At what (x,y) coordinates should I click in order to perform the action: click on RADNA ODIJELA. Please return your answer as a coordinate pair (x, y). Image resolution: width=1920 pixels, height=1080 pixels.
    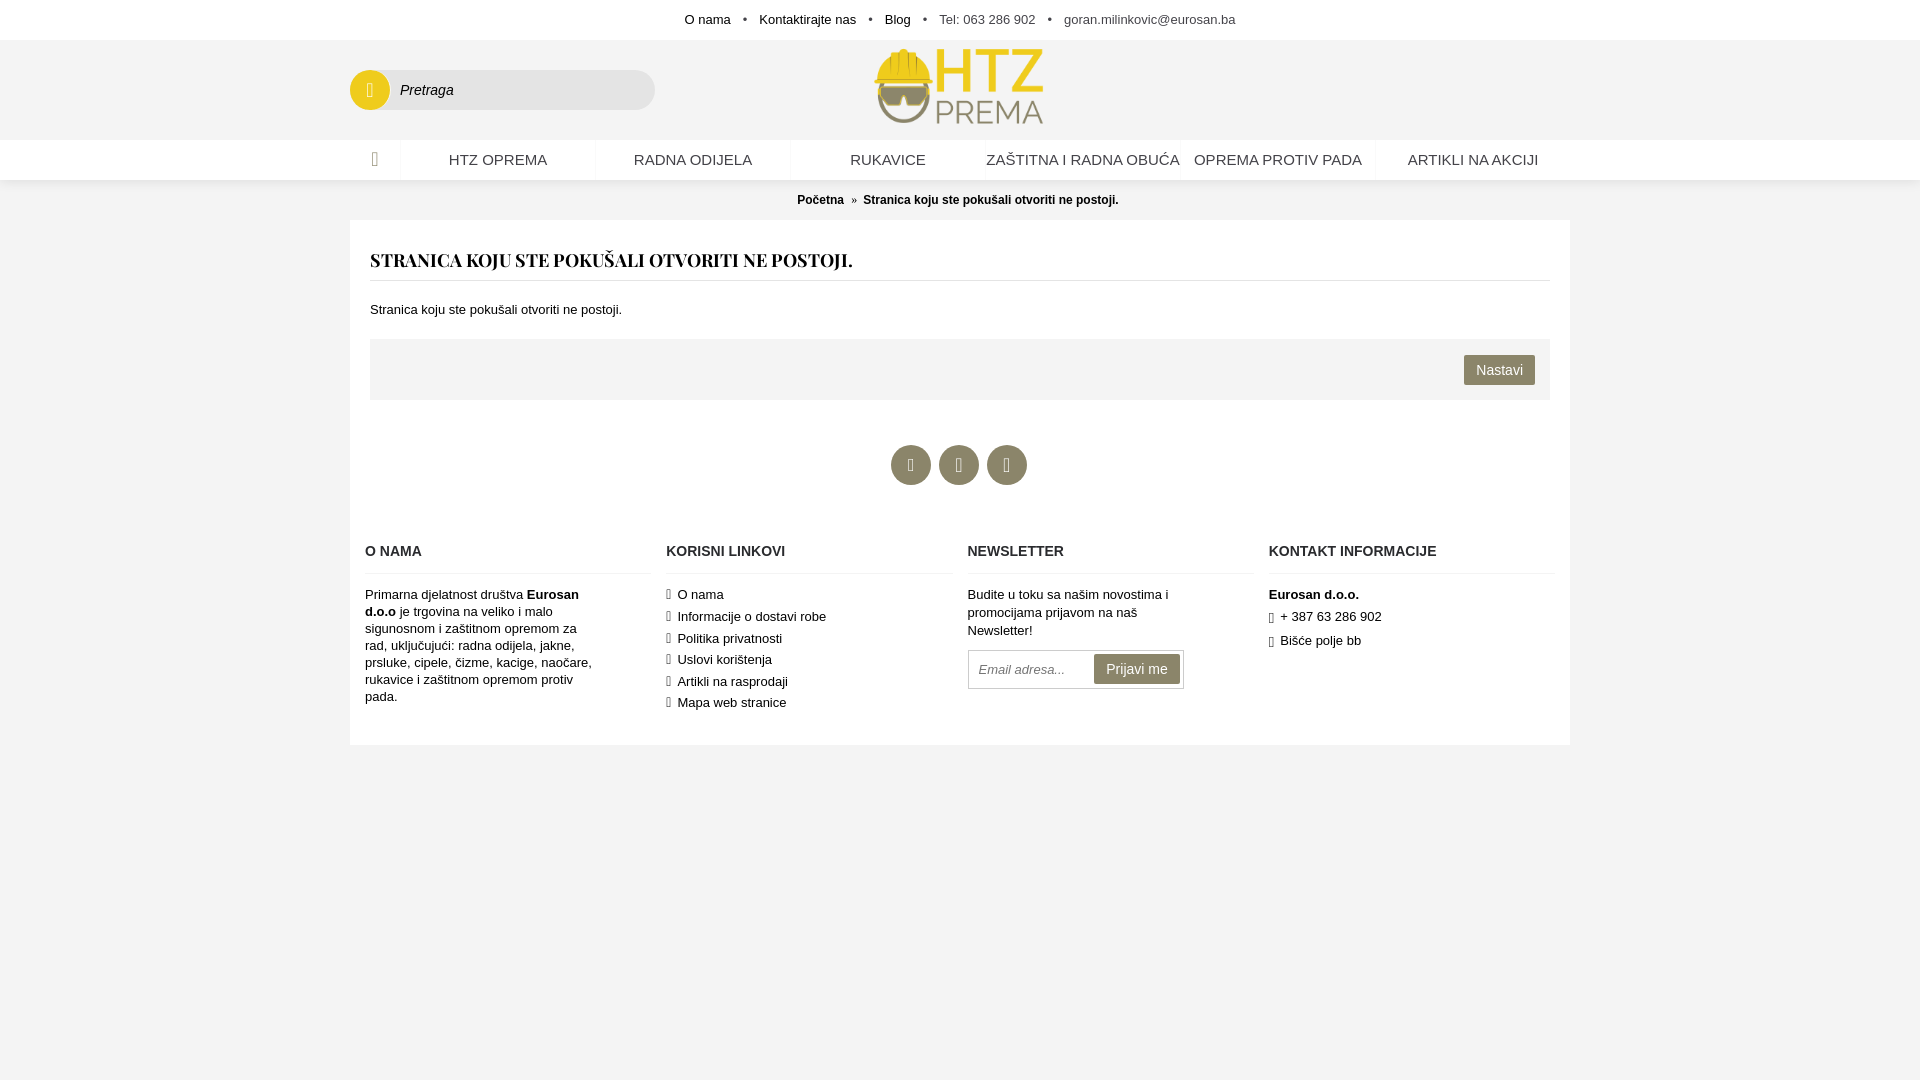
    Looking at the image, I should click on (693, 160).